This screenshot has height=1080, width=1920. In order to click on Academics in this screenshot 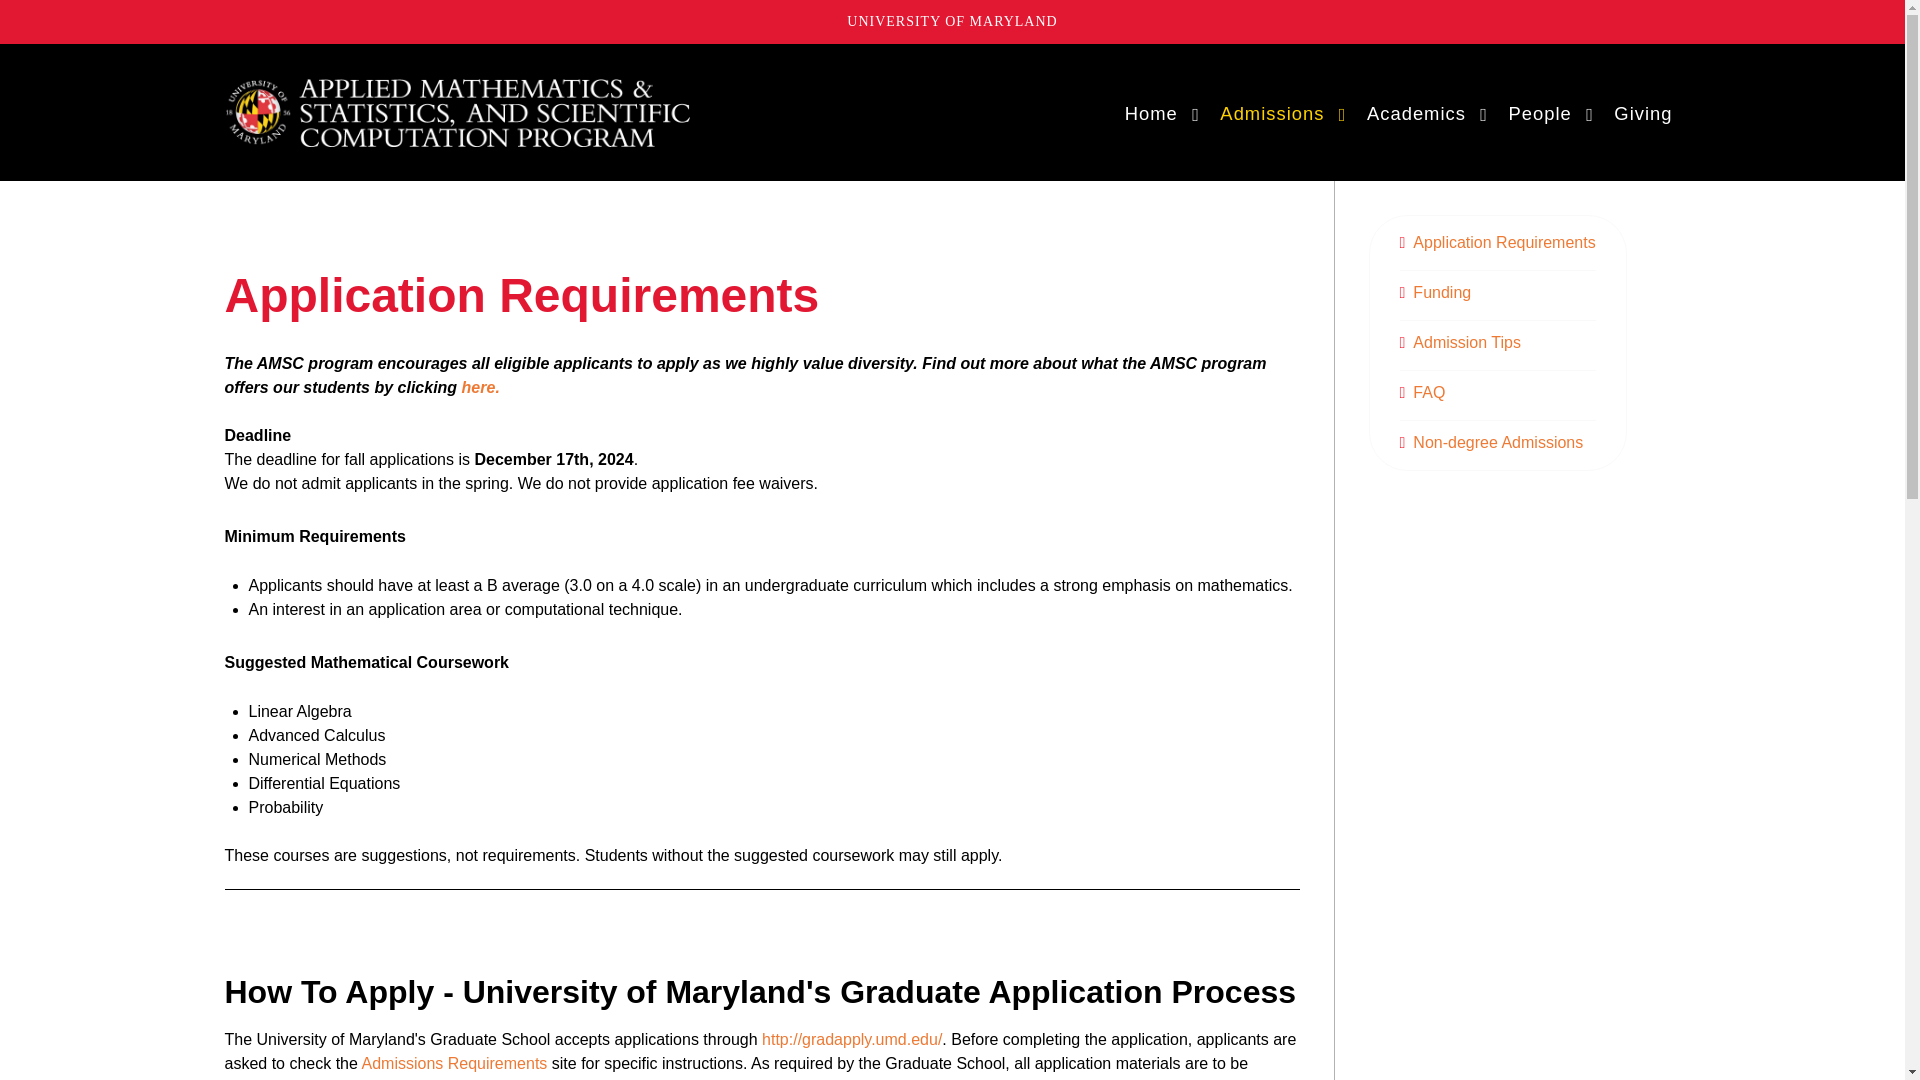, I will do `click(1427, 113)`.